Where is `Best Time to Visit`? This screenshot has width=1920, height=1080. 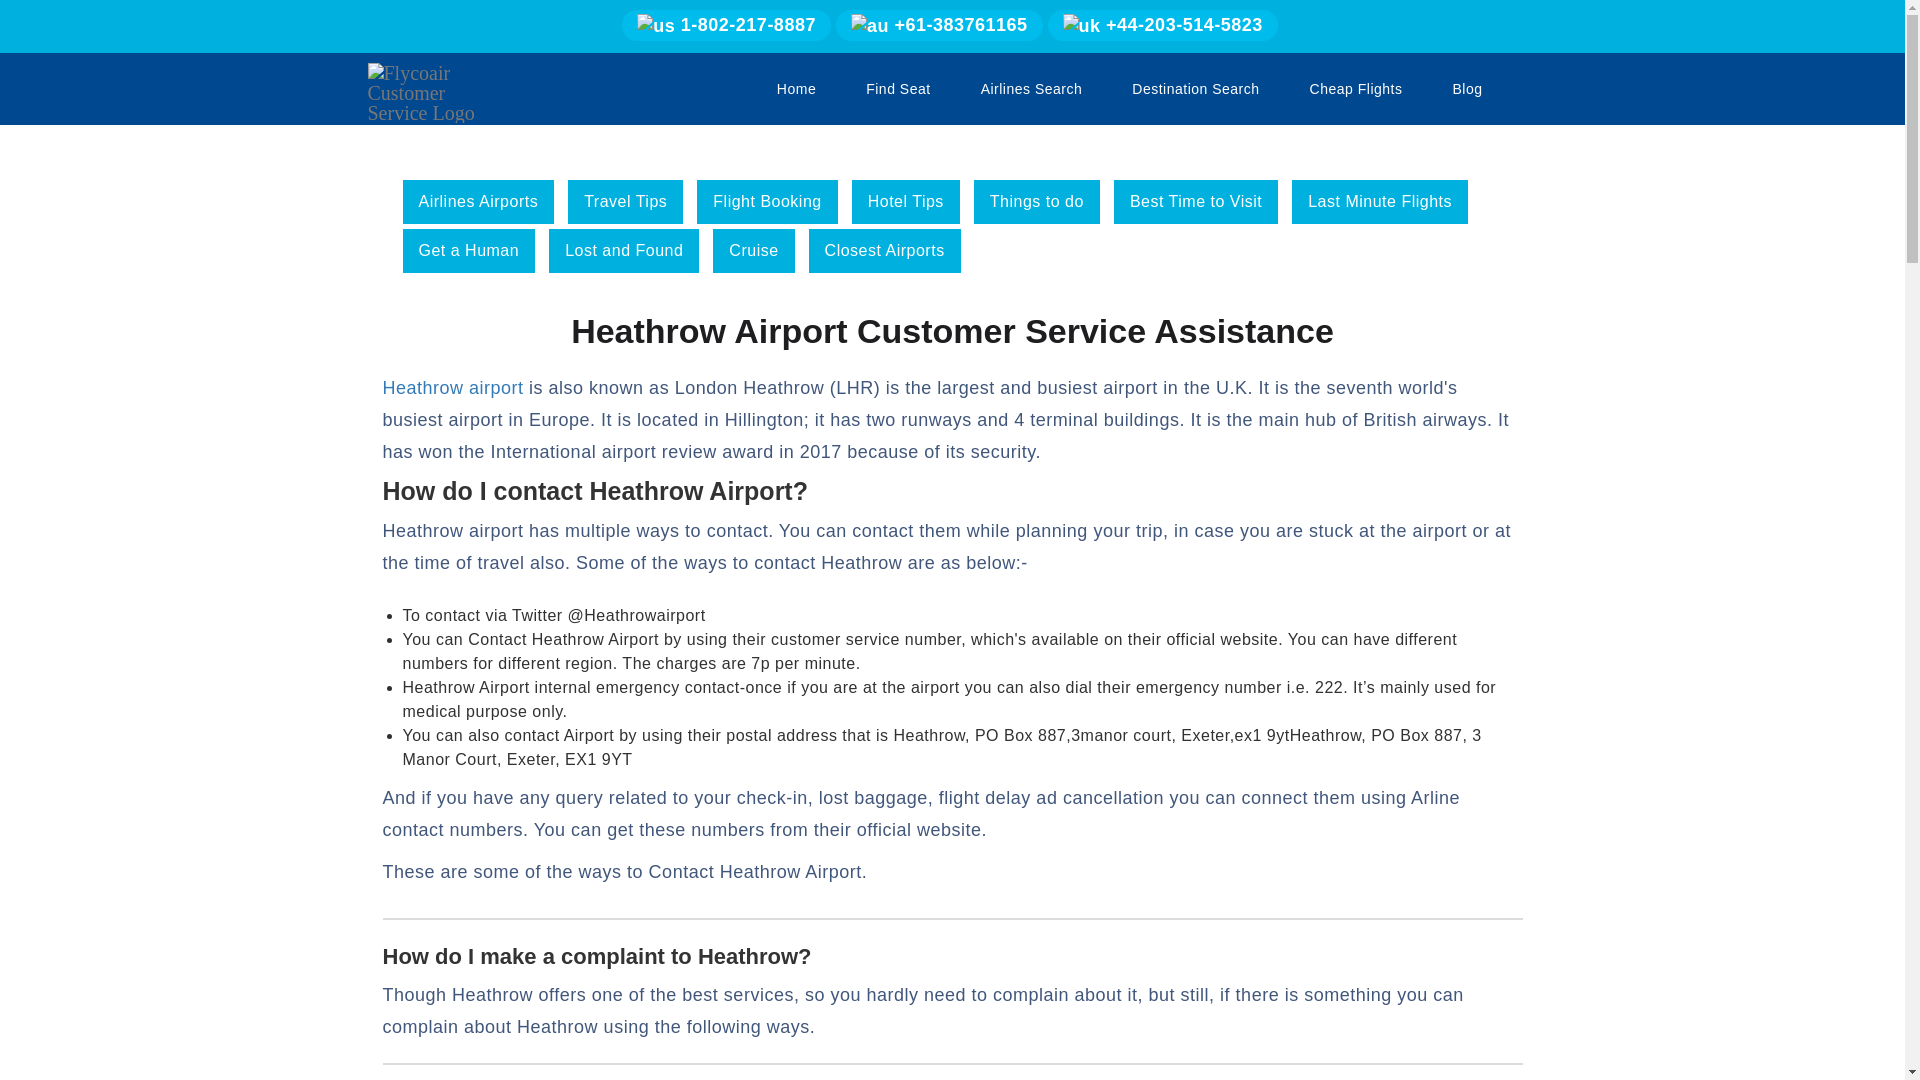 Best Time to Visit is located at coordinates (1196, 202).